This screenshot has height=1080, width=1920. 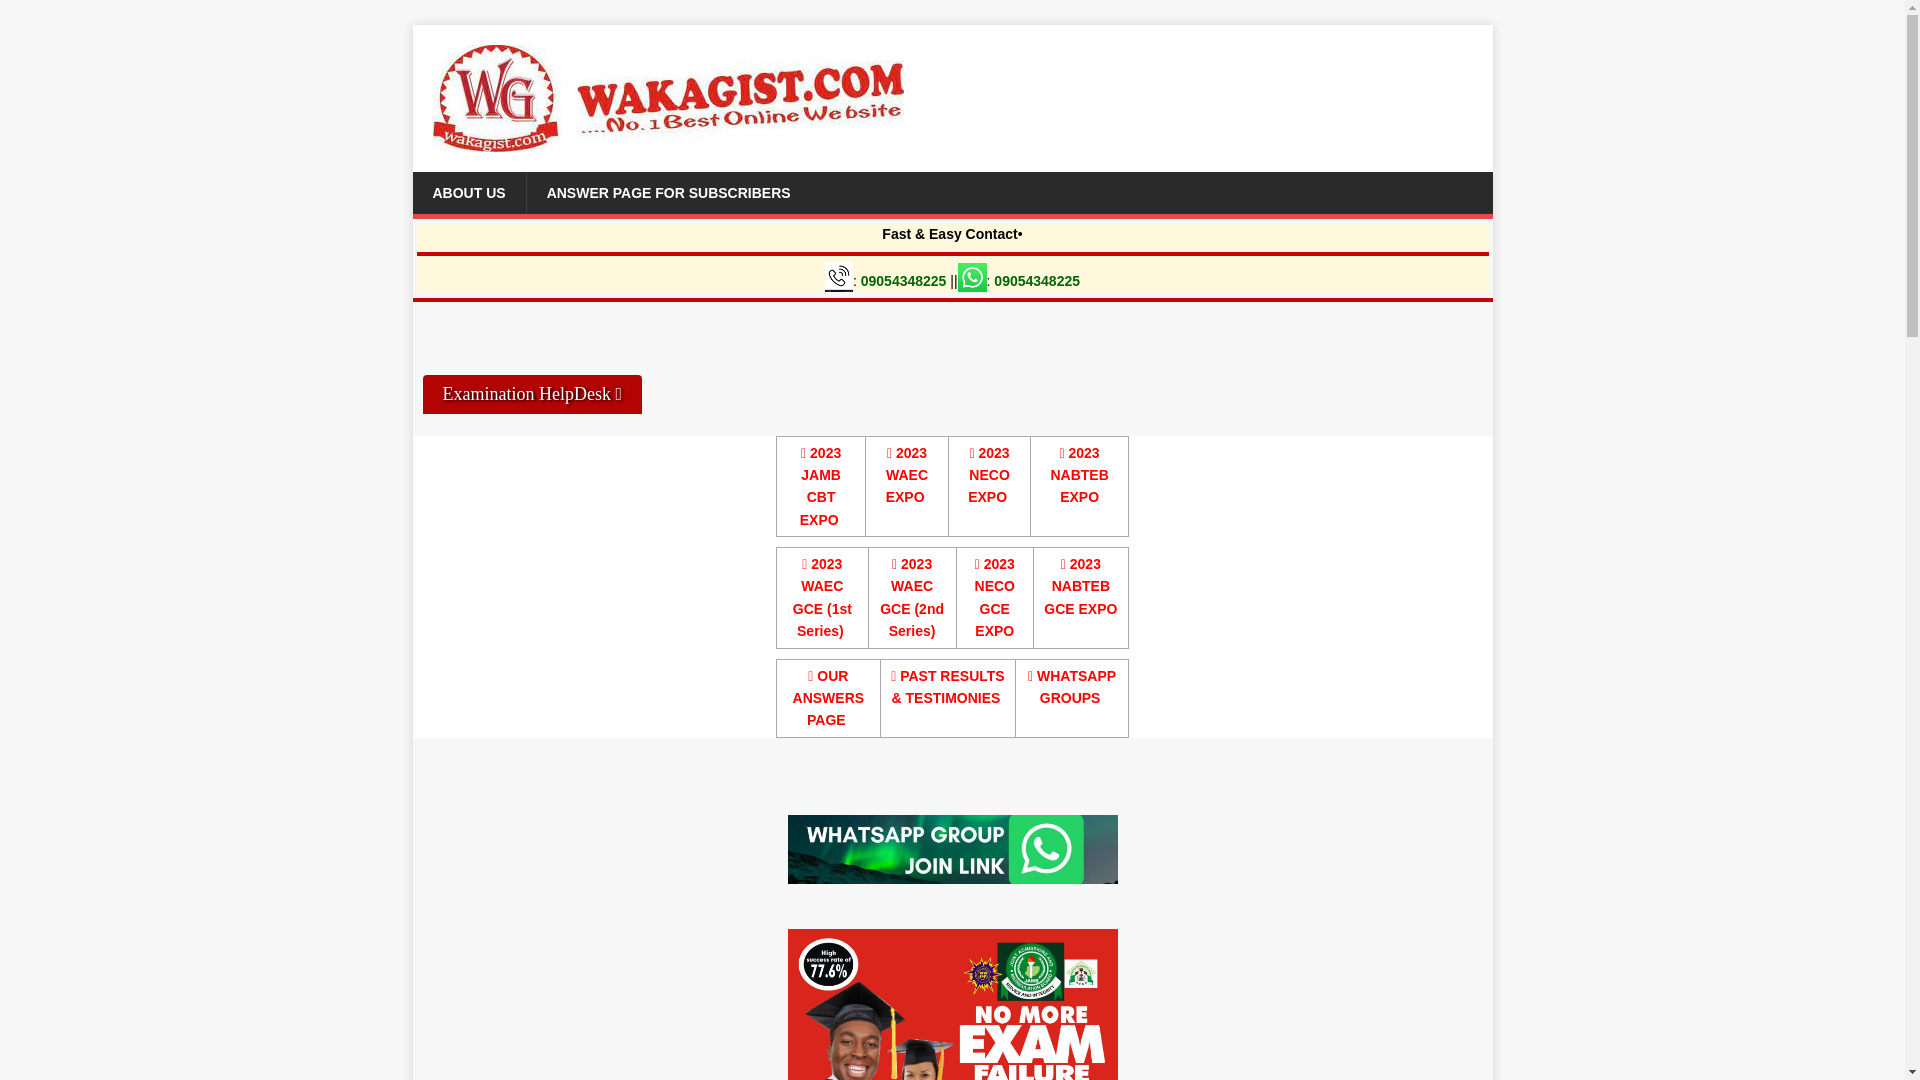 What do you see at coordinates (1078, 474) in the screenshot?
I see ` 2023 NABTEB EXPO` at bounding box center [1078, 474].